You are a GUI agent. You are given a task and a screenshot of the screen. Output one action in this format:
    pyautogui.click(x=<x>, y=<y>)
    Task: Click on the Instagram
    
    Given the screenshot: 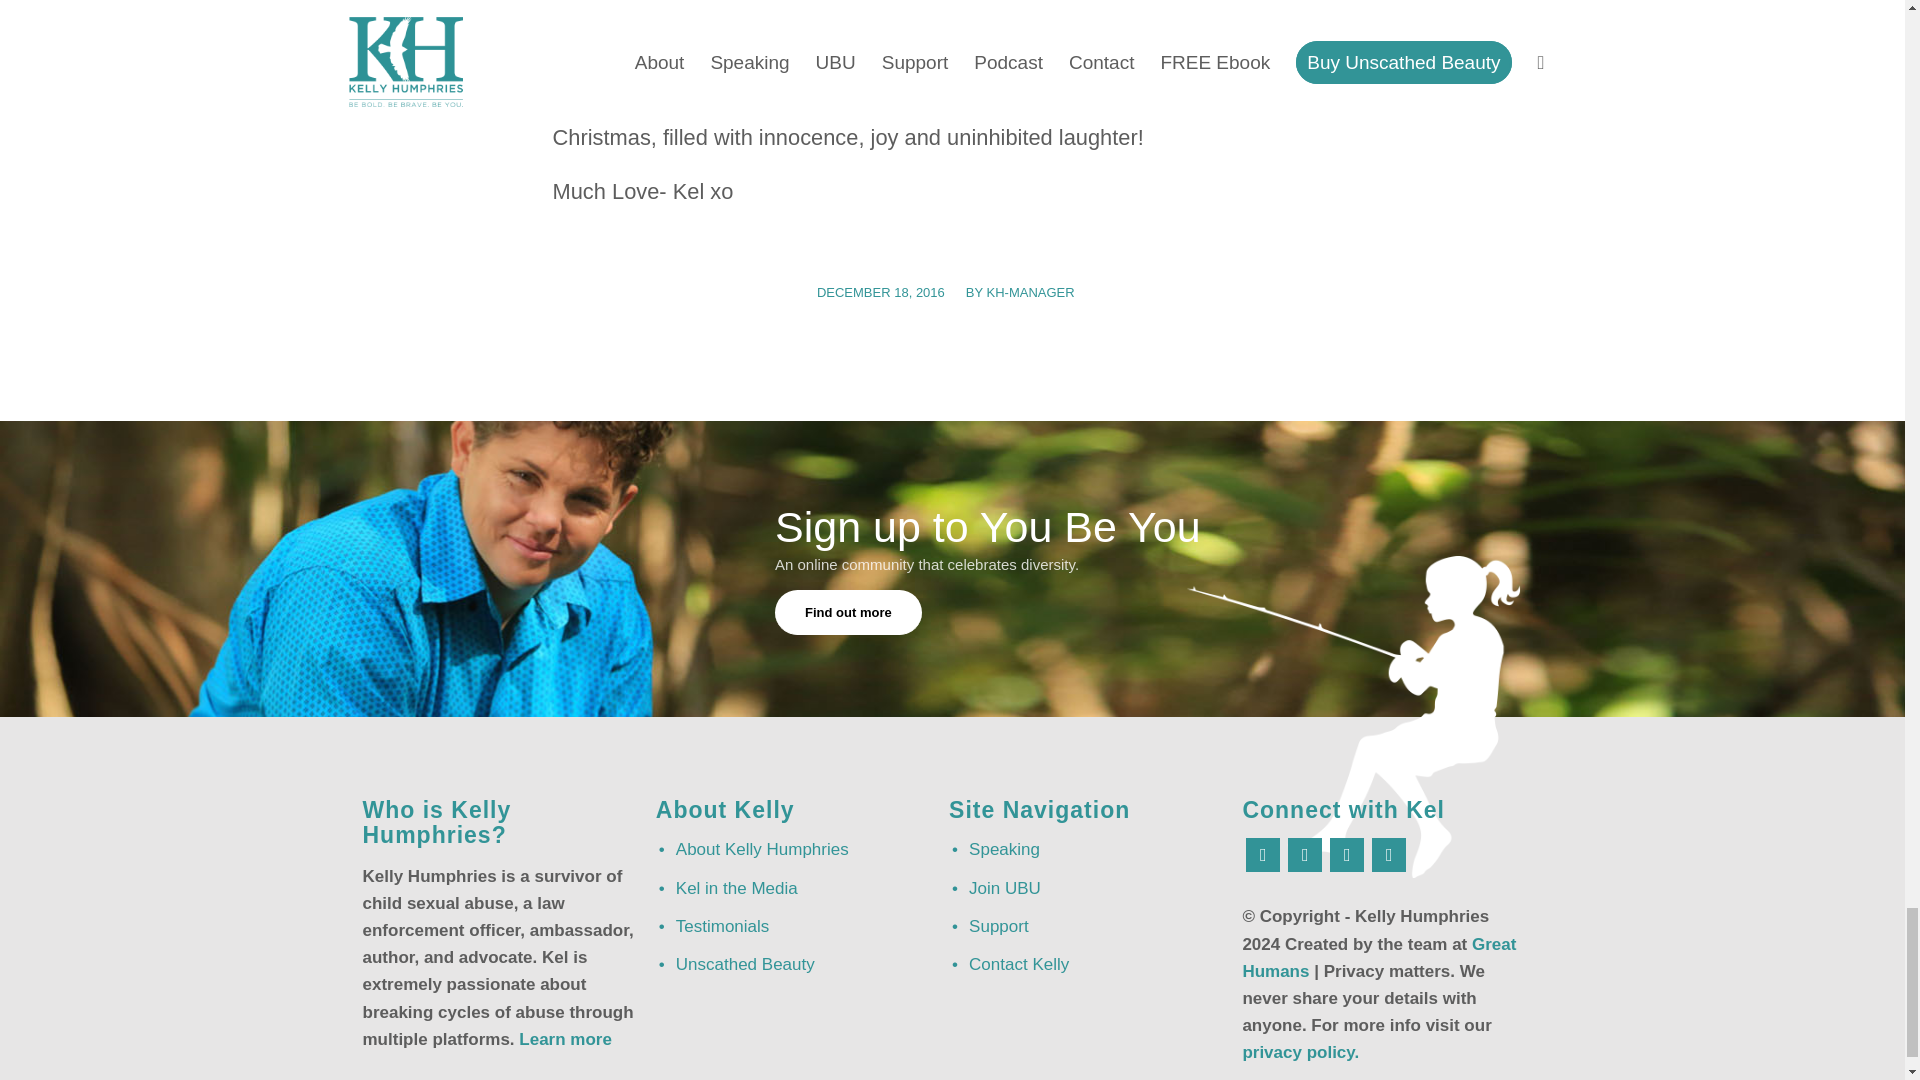 What is the action you would take?
    pyautogui.click(x=1305, y=854)
    